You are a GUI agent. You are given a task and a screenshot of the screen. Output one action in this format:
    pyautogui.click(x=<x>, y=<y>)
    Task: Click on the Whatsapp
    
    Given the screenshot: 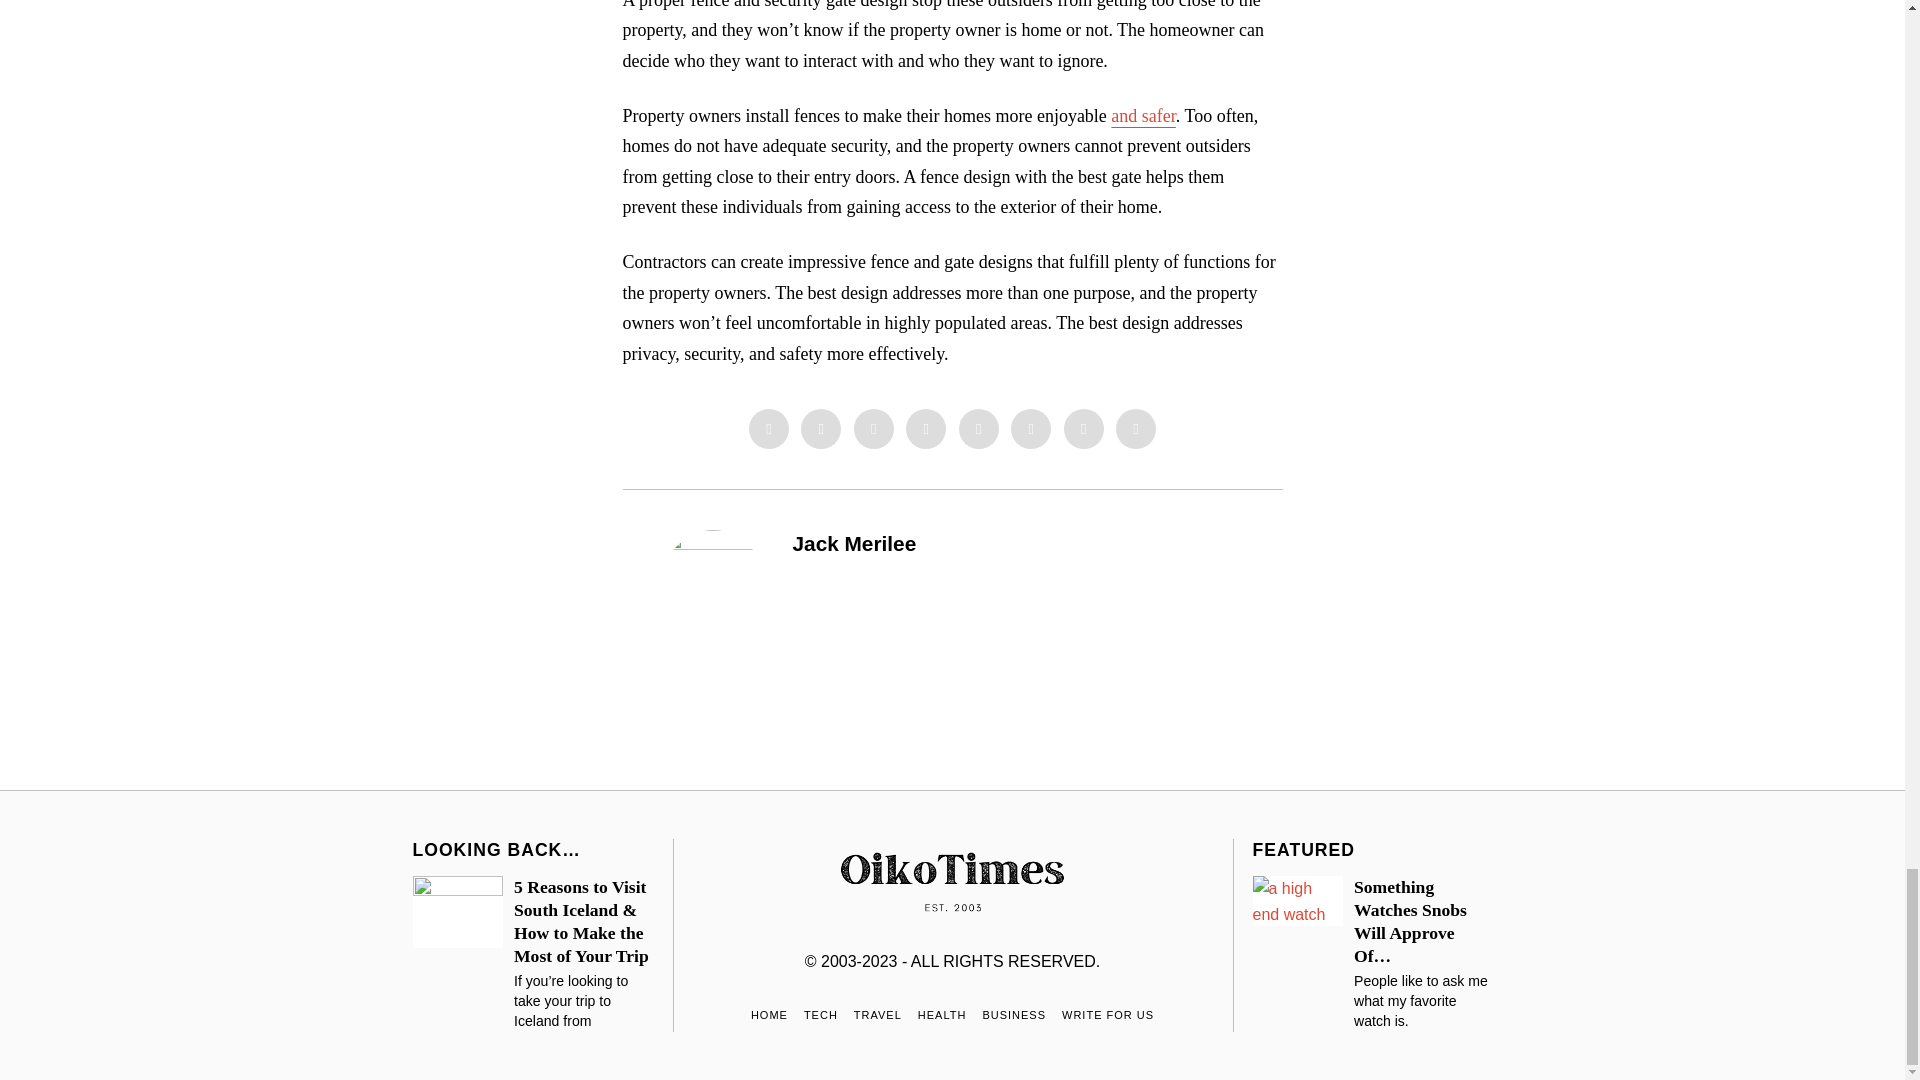 What is the action you would take?
    pyautogui.click(x=1030, y=429)
    